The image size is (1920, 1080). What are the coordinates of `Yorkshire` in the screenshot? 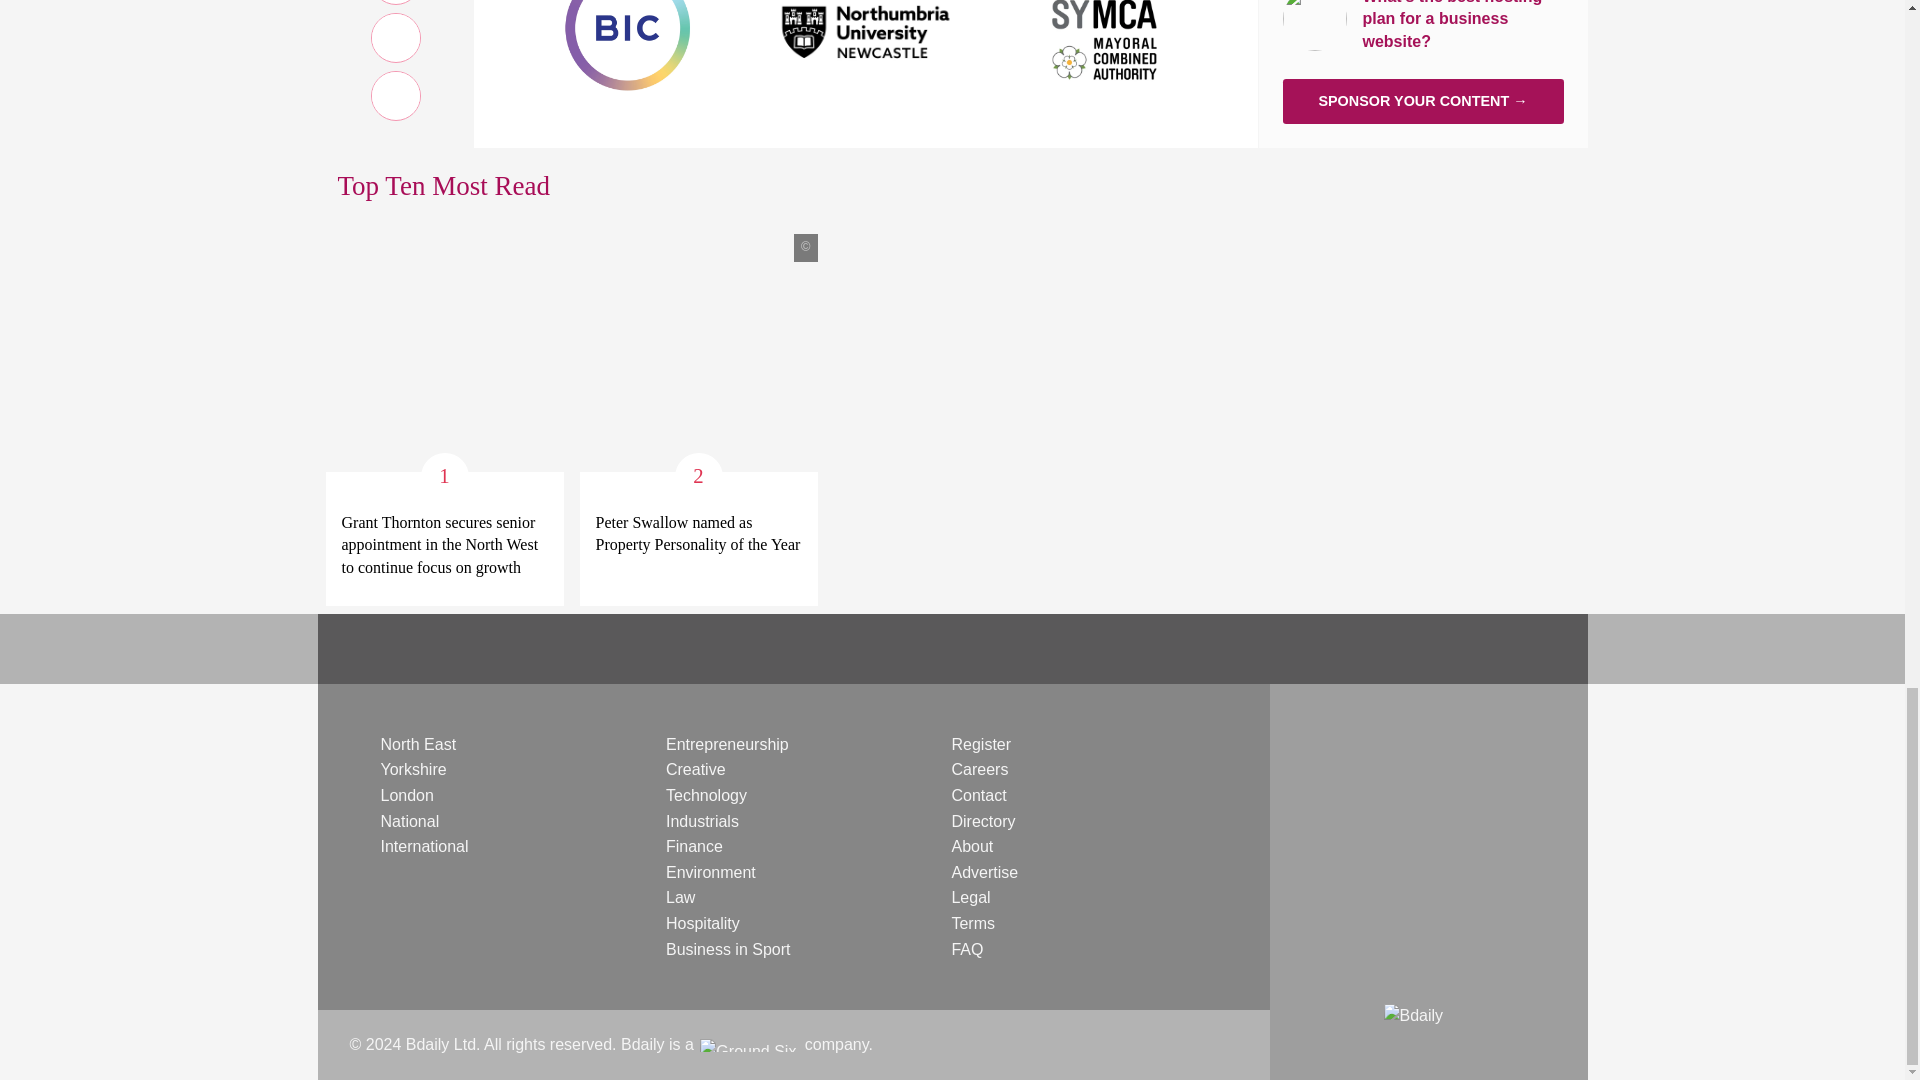 It's located at (412, 769).